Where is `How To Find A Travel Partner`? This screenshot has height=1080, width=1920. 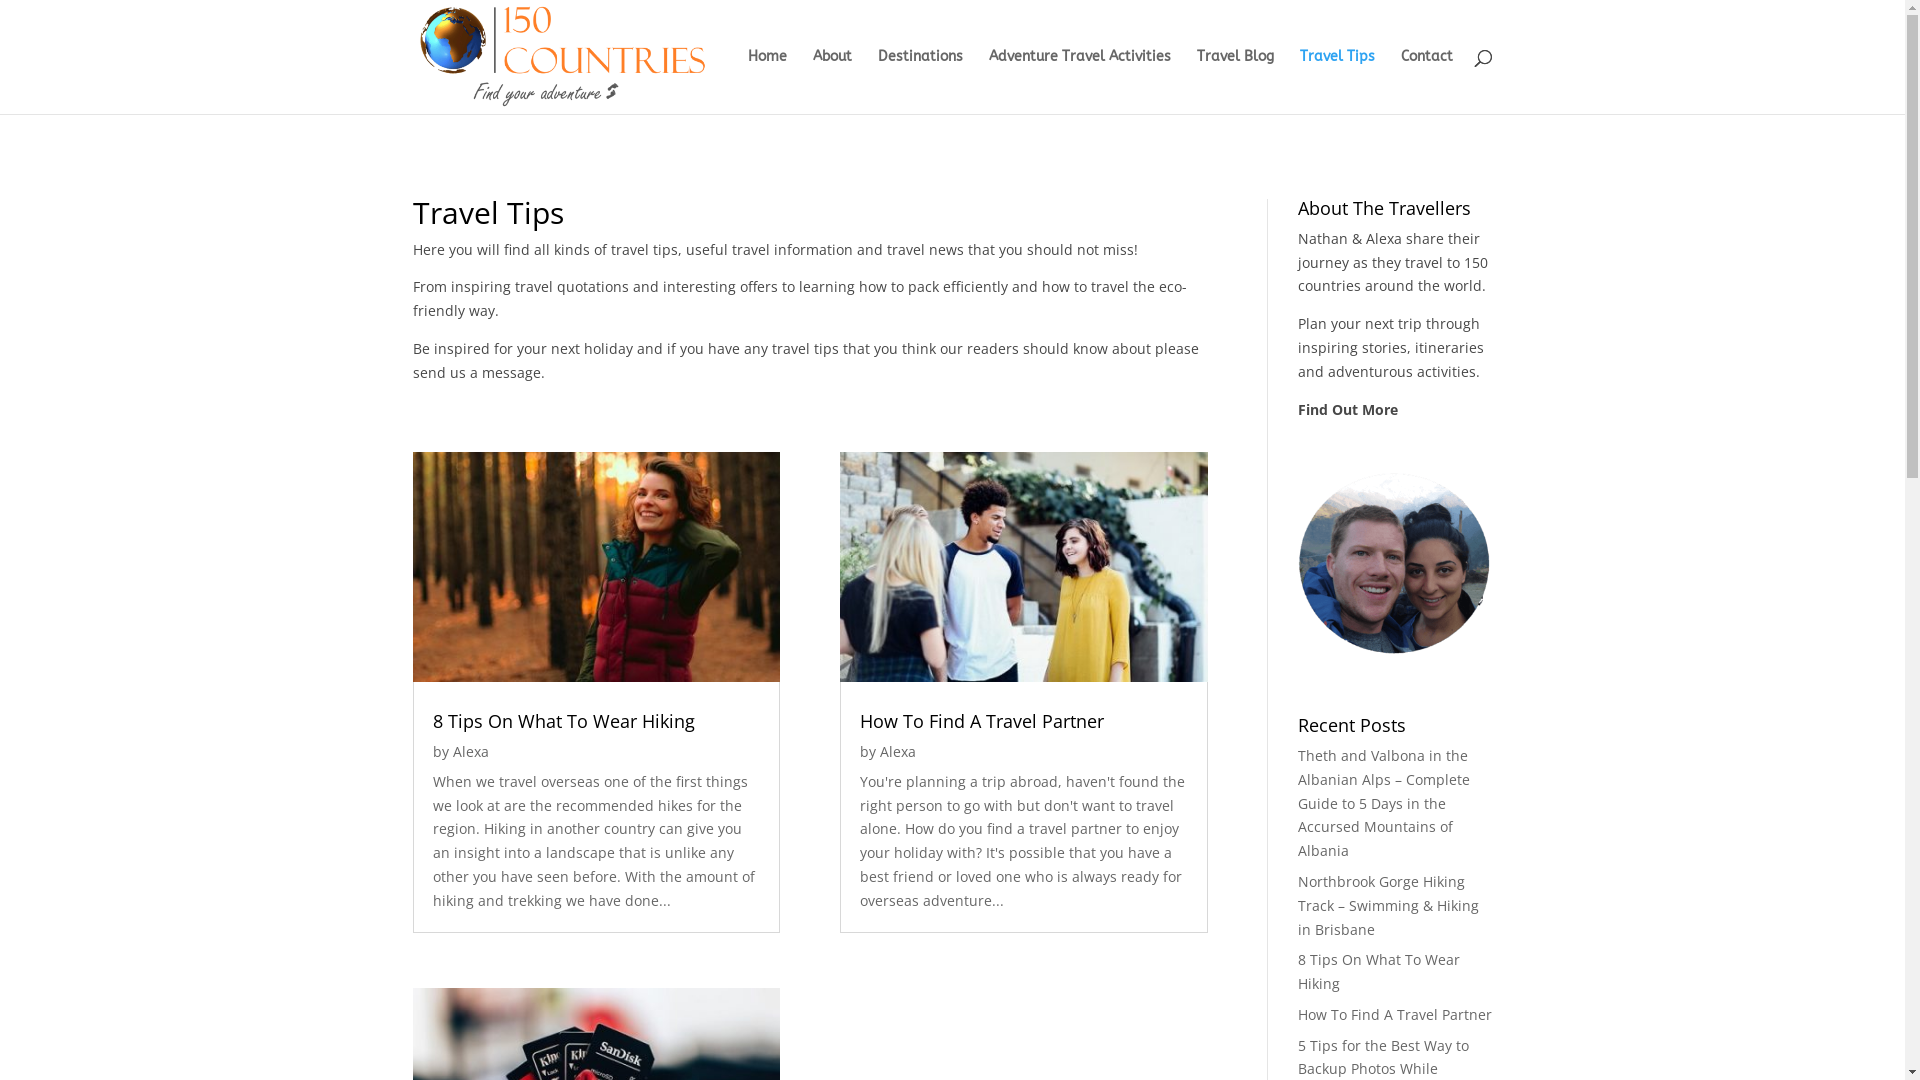 How To Find A Travel Partner is located at coordinates (982, 721).